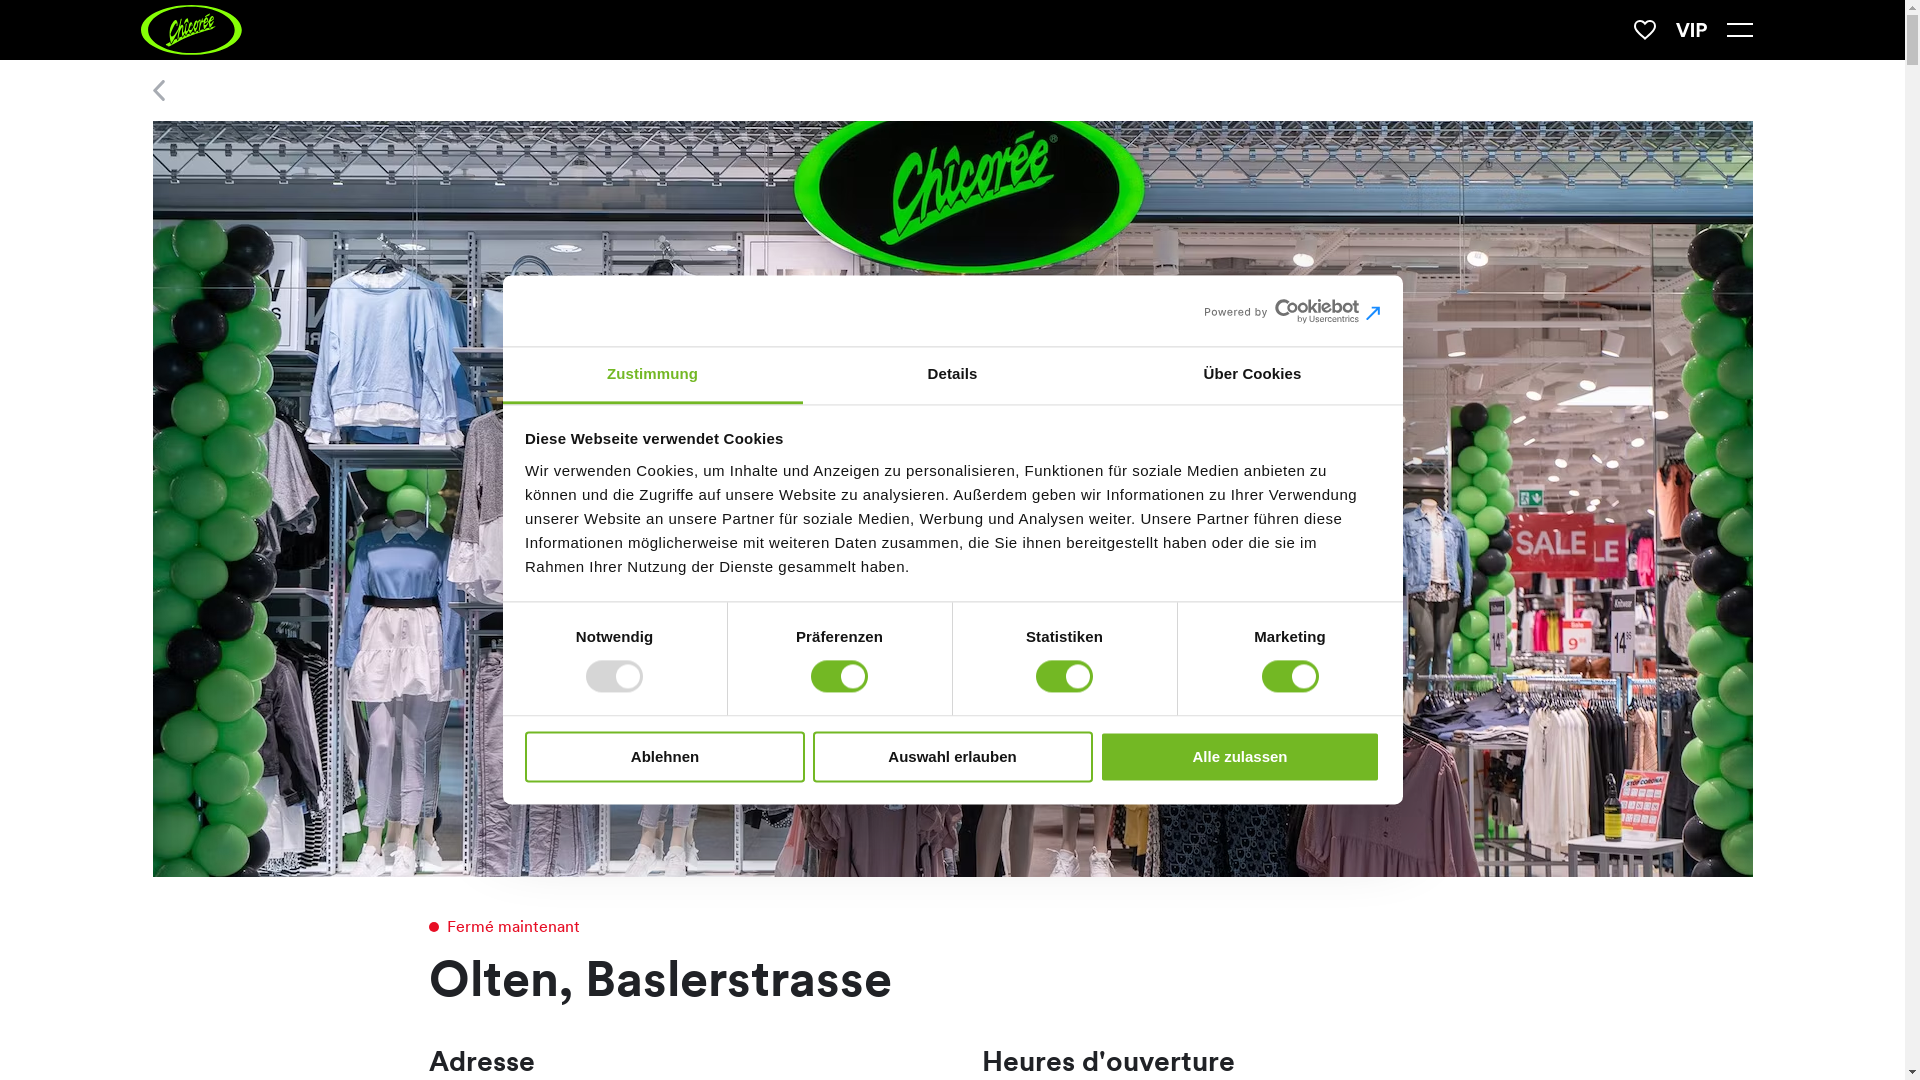 This screenshot has height=1080, width=1920. What do you see at coordinates (665, 756) in the screenshot?
I see `Ablehnen` at bounding box center [665, 756].